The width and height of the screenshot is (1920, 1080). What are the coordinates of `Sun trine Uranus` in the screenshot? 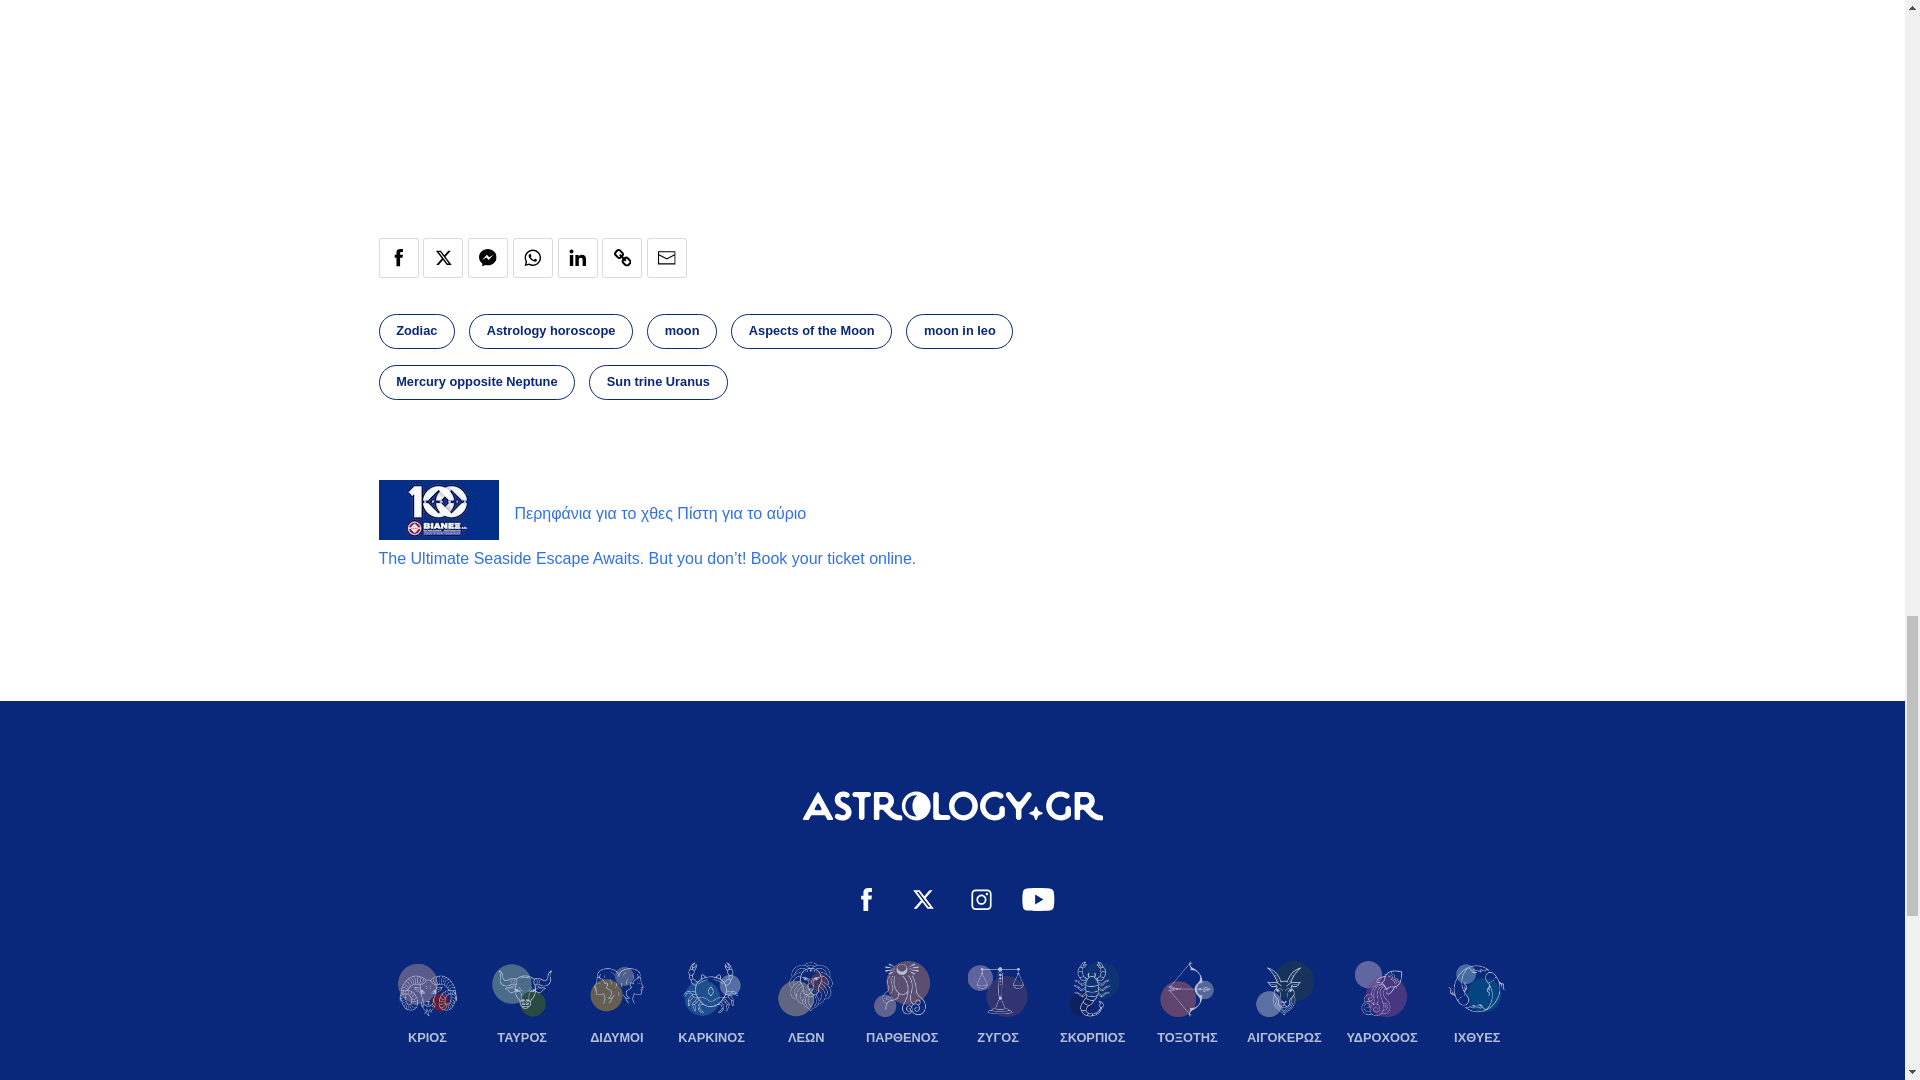 It's located at (658, 382).